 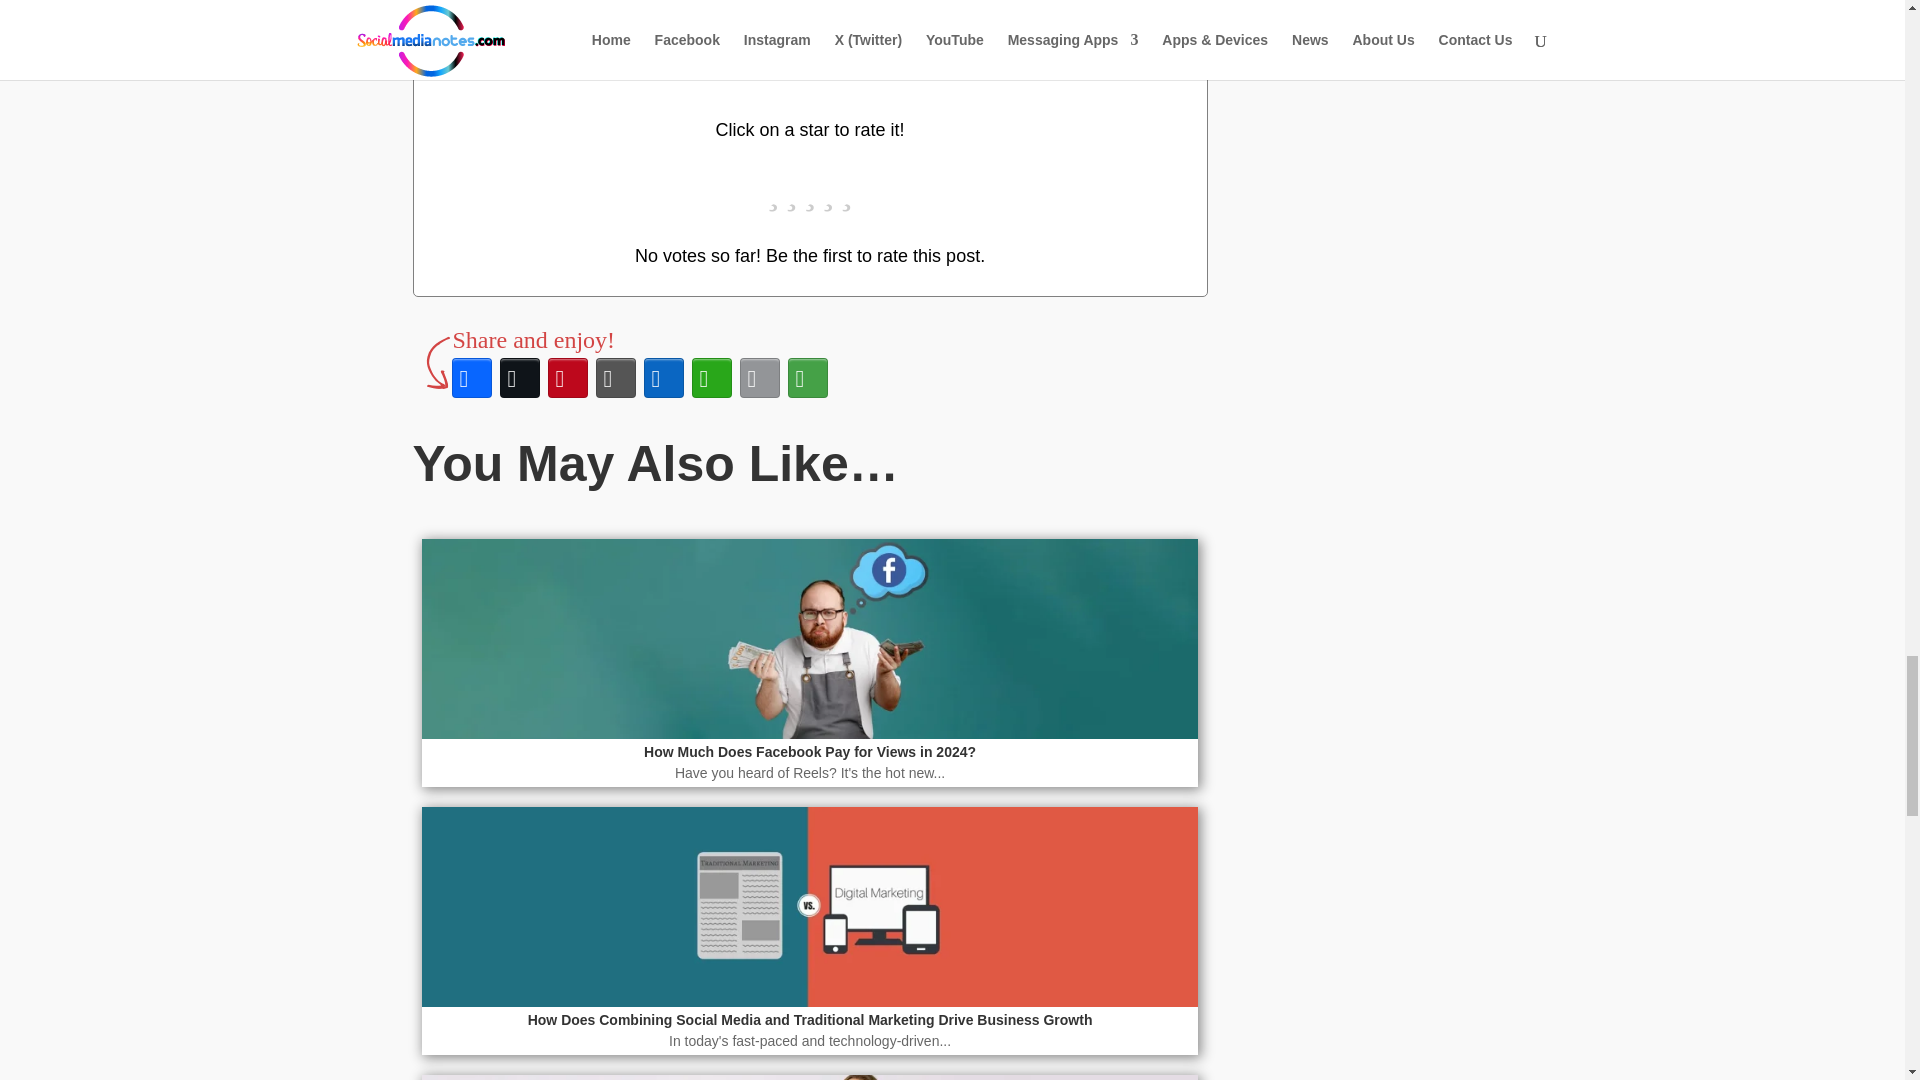 What do you see at coordinates (567, 378) in the screenshot?
I see `Pinterest` at bounding box center [567, 378].